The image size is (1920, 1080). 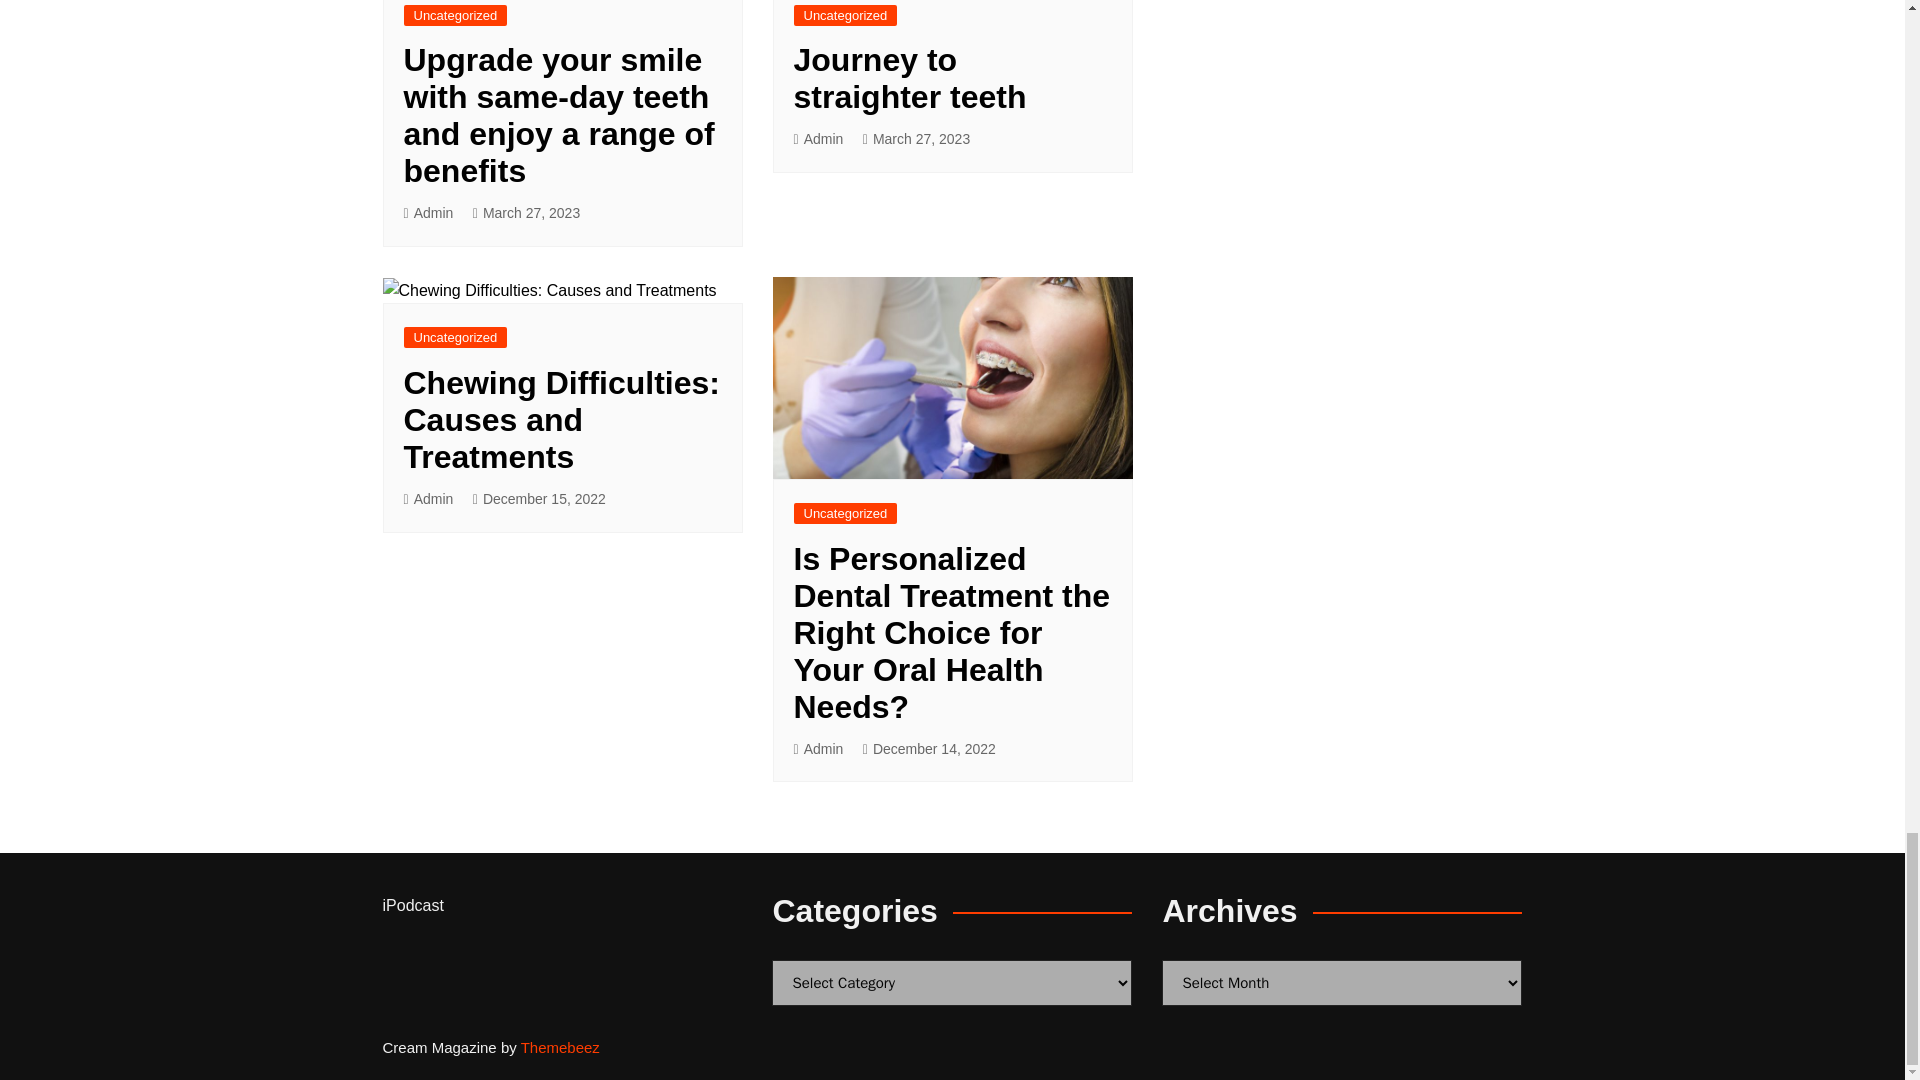 I want to click on Uncategorized, so click(x=456, y=15).